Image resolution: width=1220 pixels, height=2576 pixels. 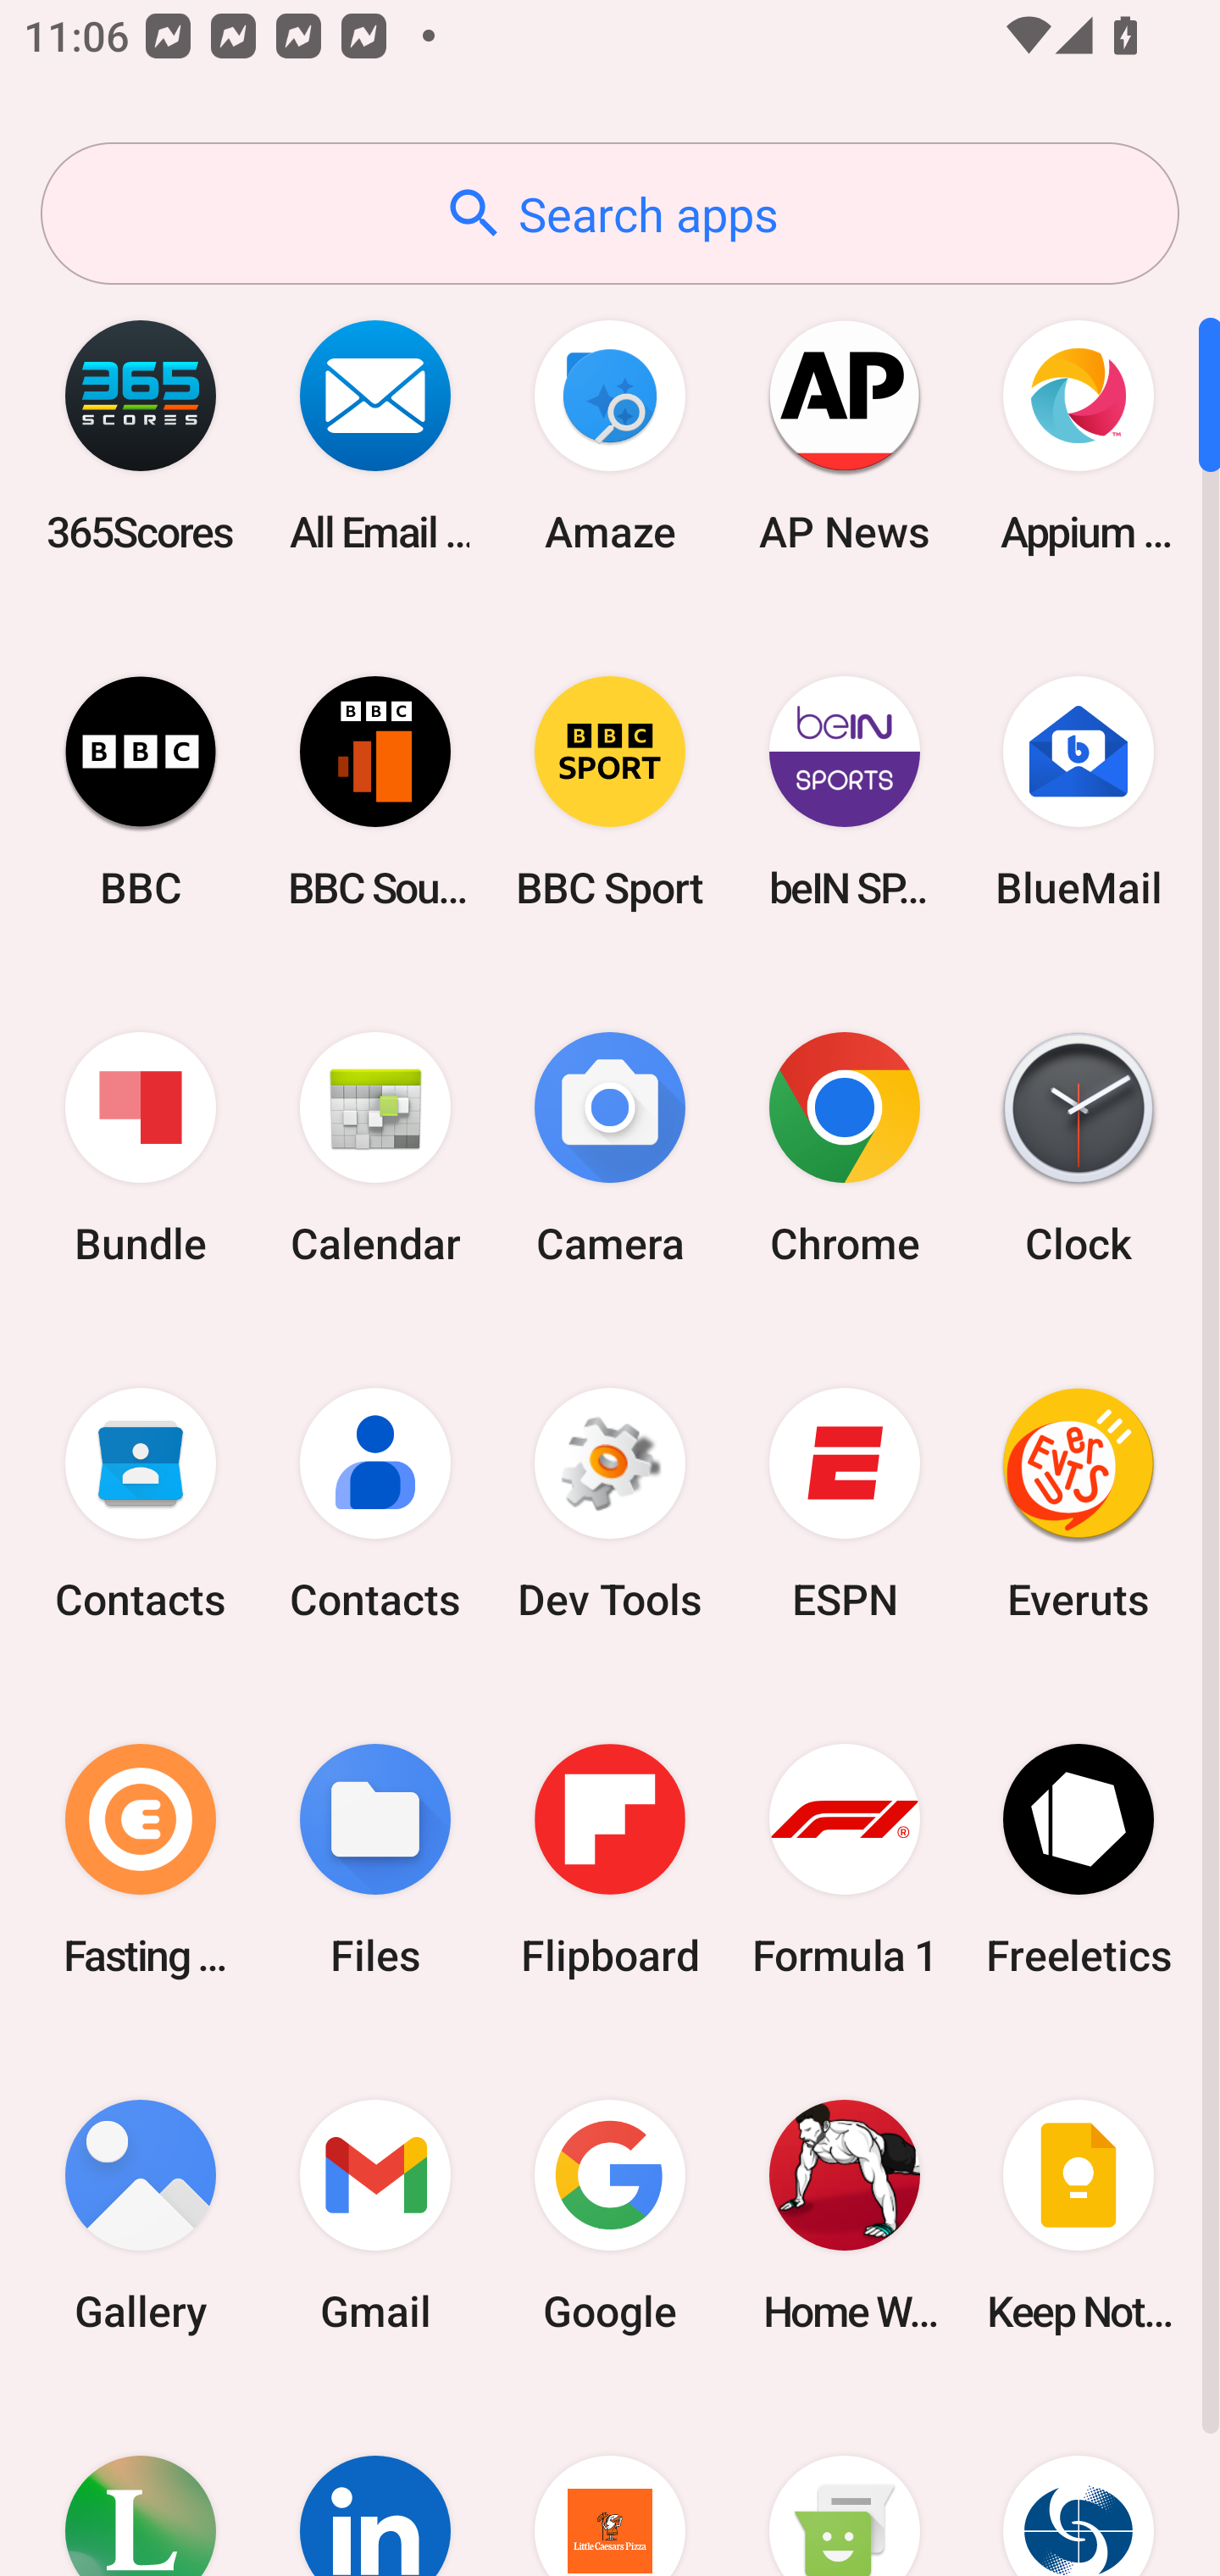 I want to click on Amaze, so click(x=610, y=436).